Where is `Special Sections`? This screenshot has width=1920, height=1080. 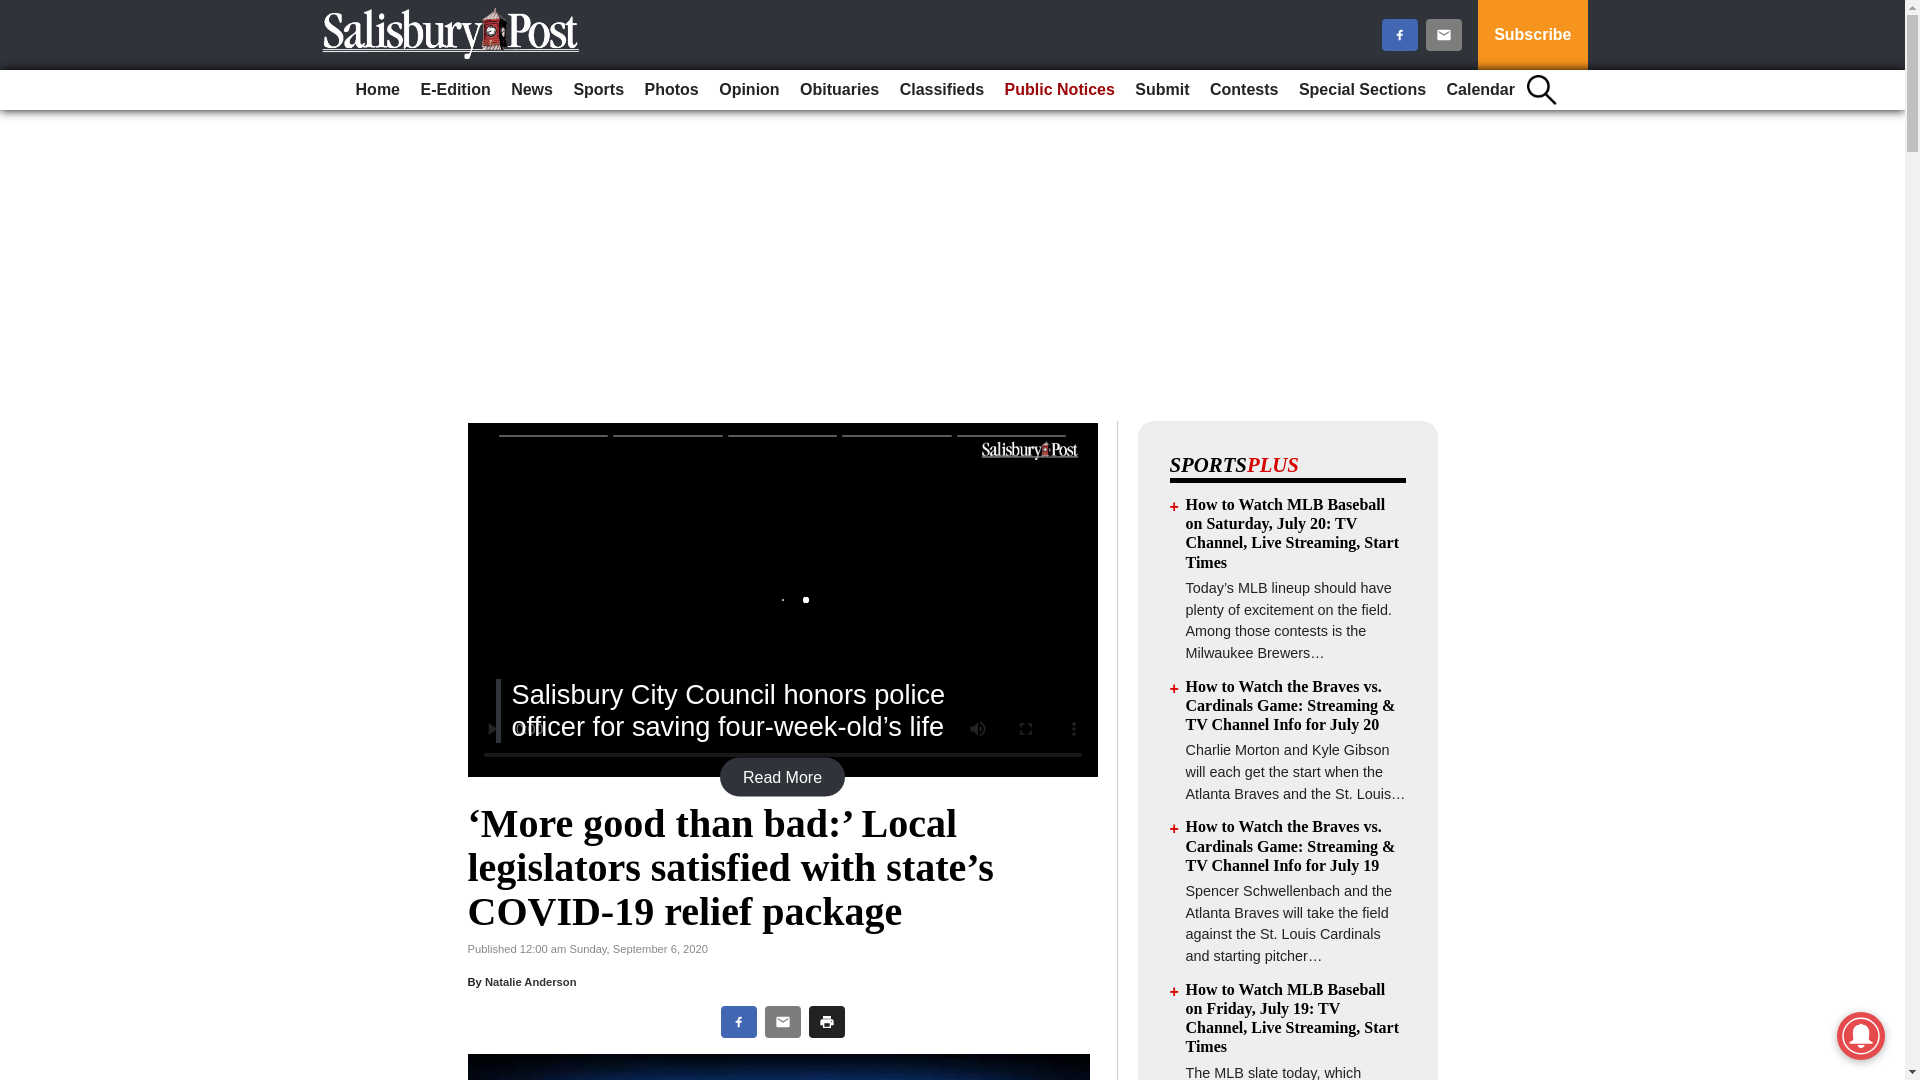
Special Sections is located at coordinates (1362, 90).